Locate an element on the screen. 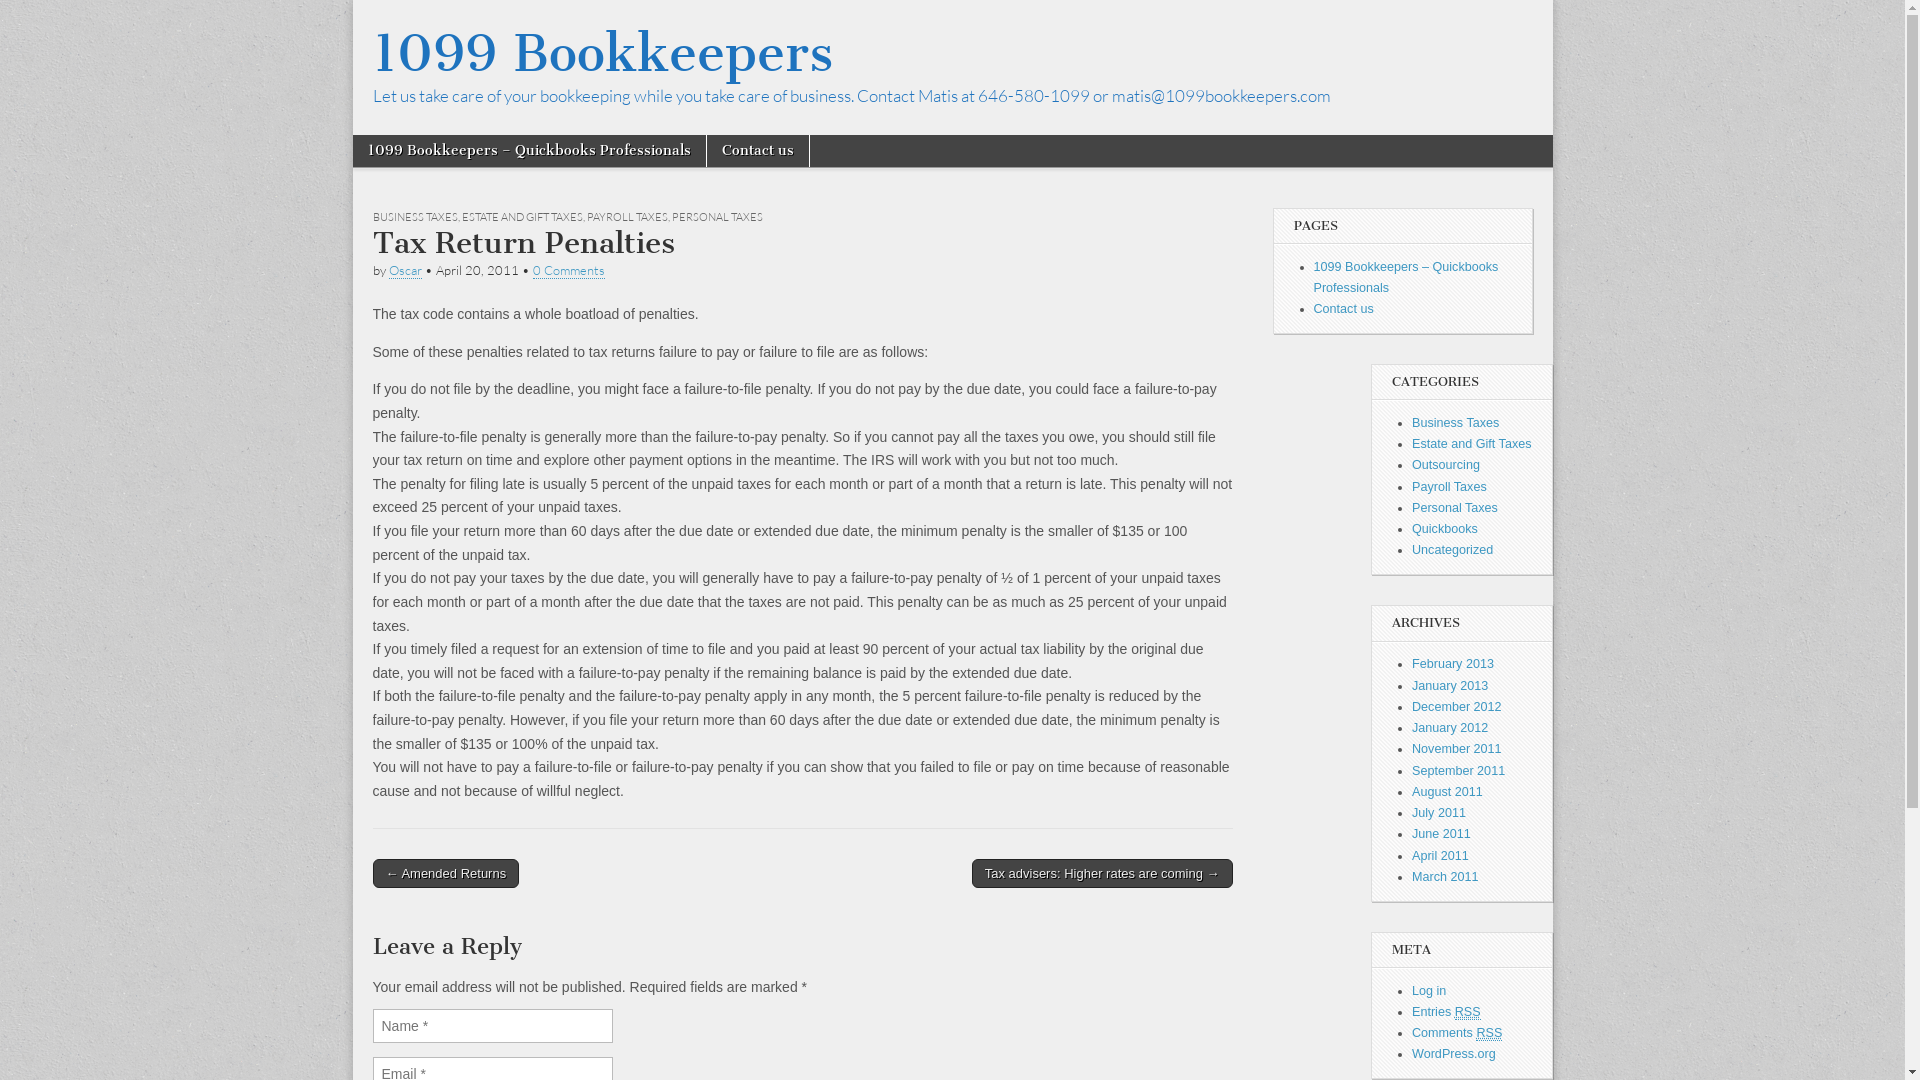 The width and height of the screenshot is (1920, 1080). Business Taxes is located at coordinates (1456, 423).